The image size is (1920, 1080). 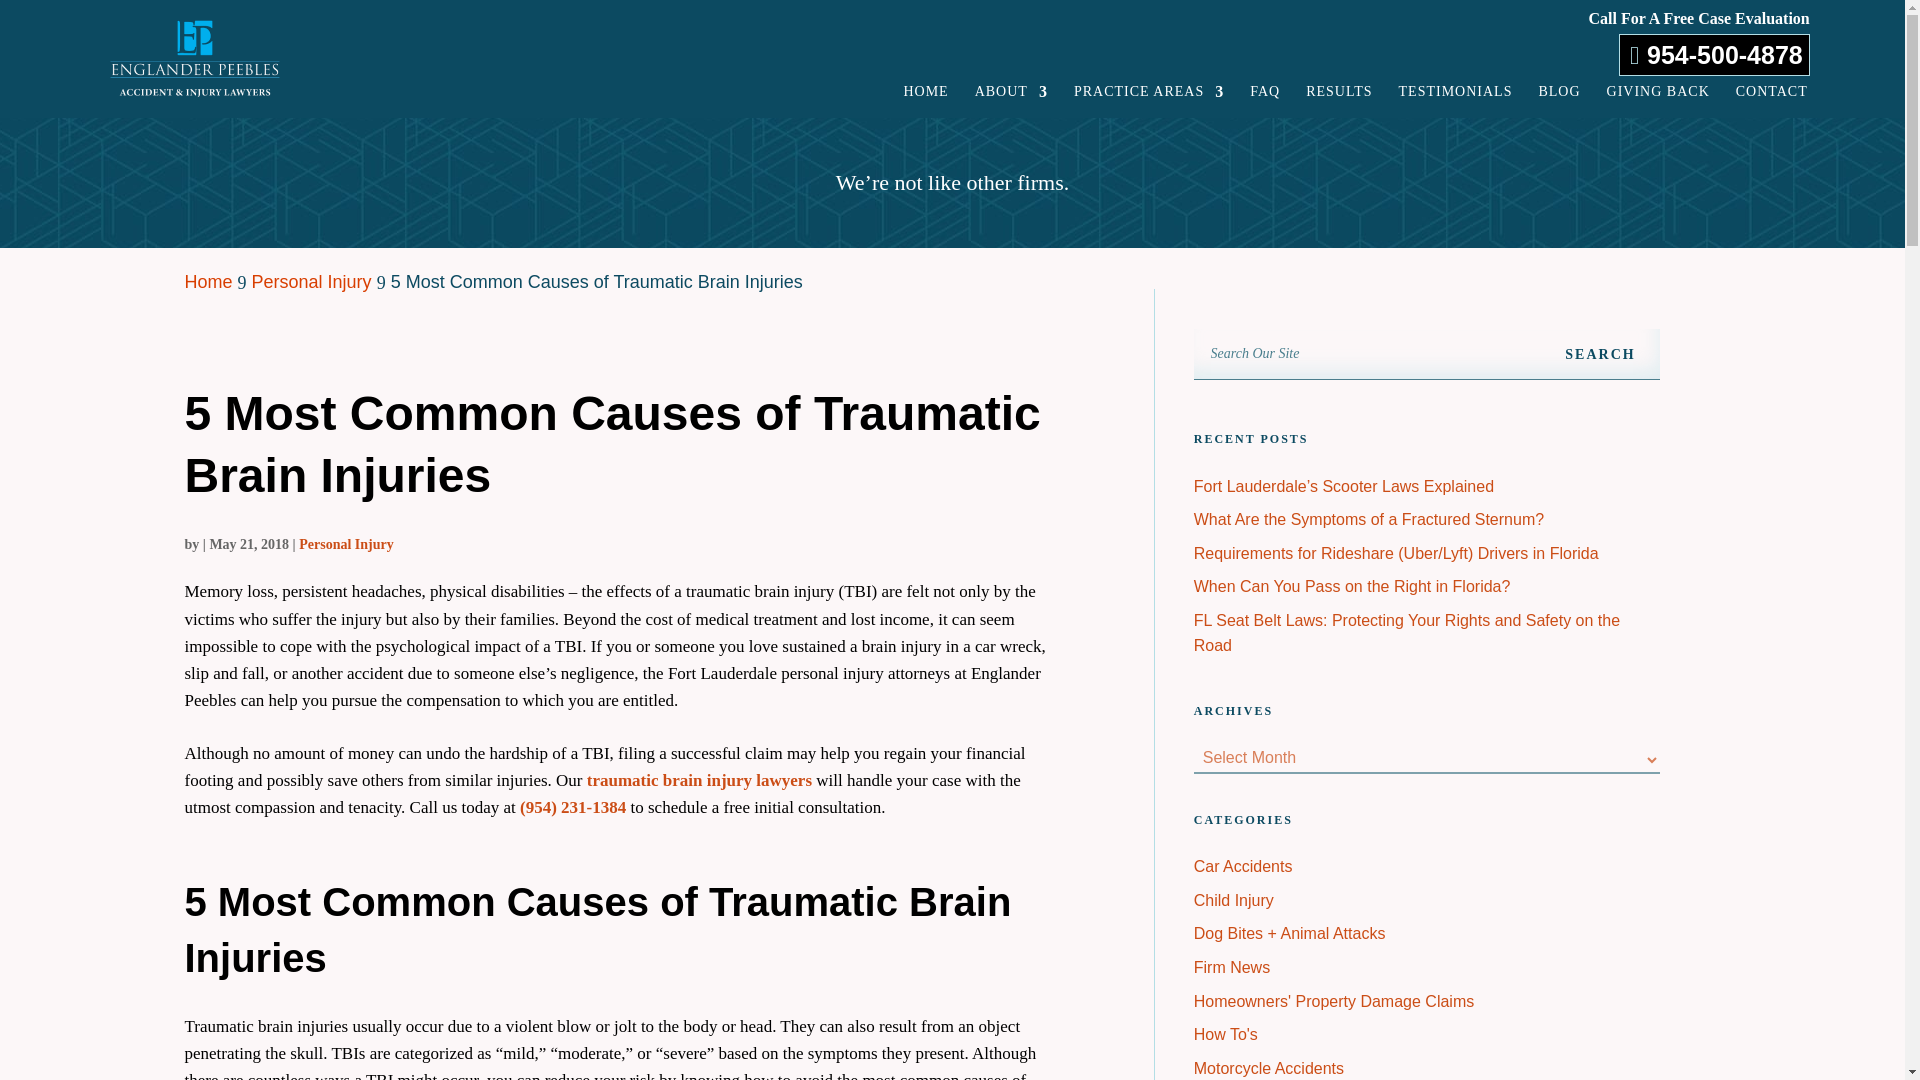 I want to click on PRACTICE AREAS, so click(x=1148, y=96).